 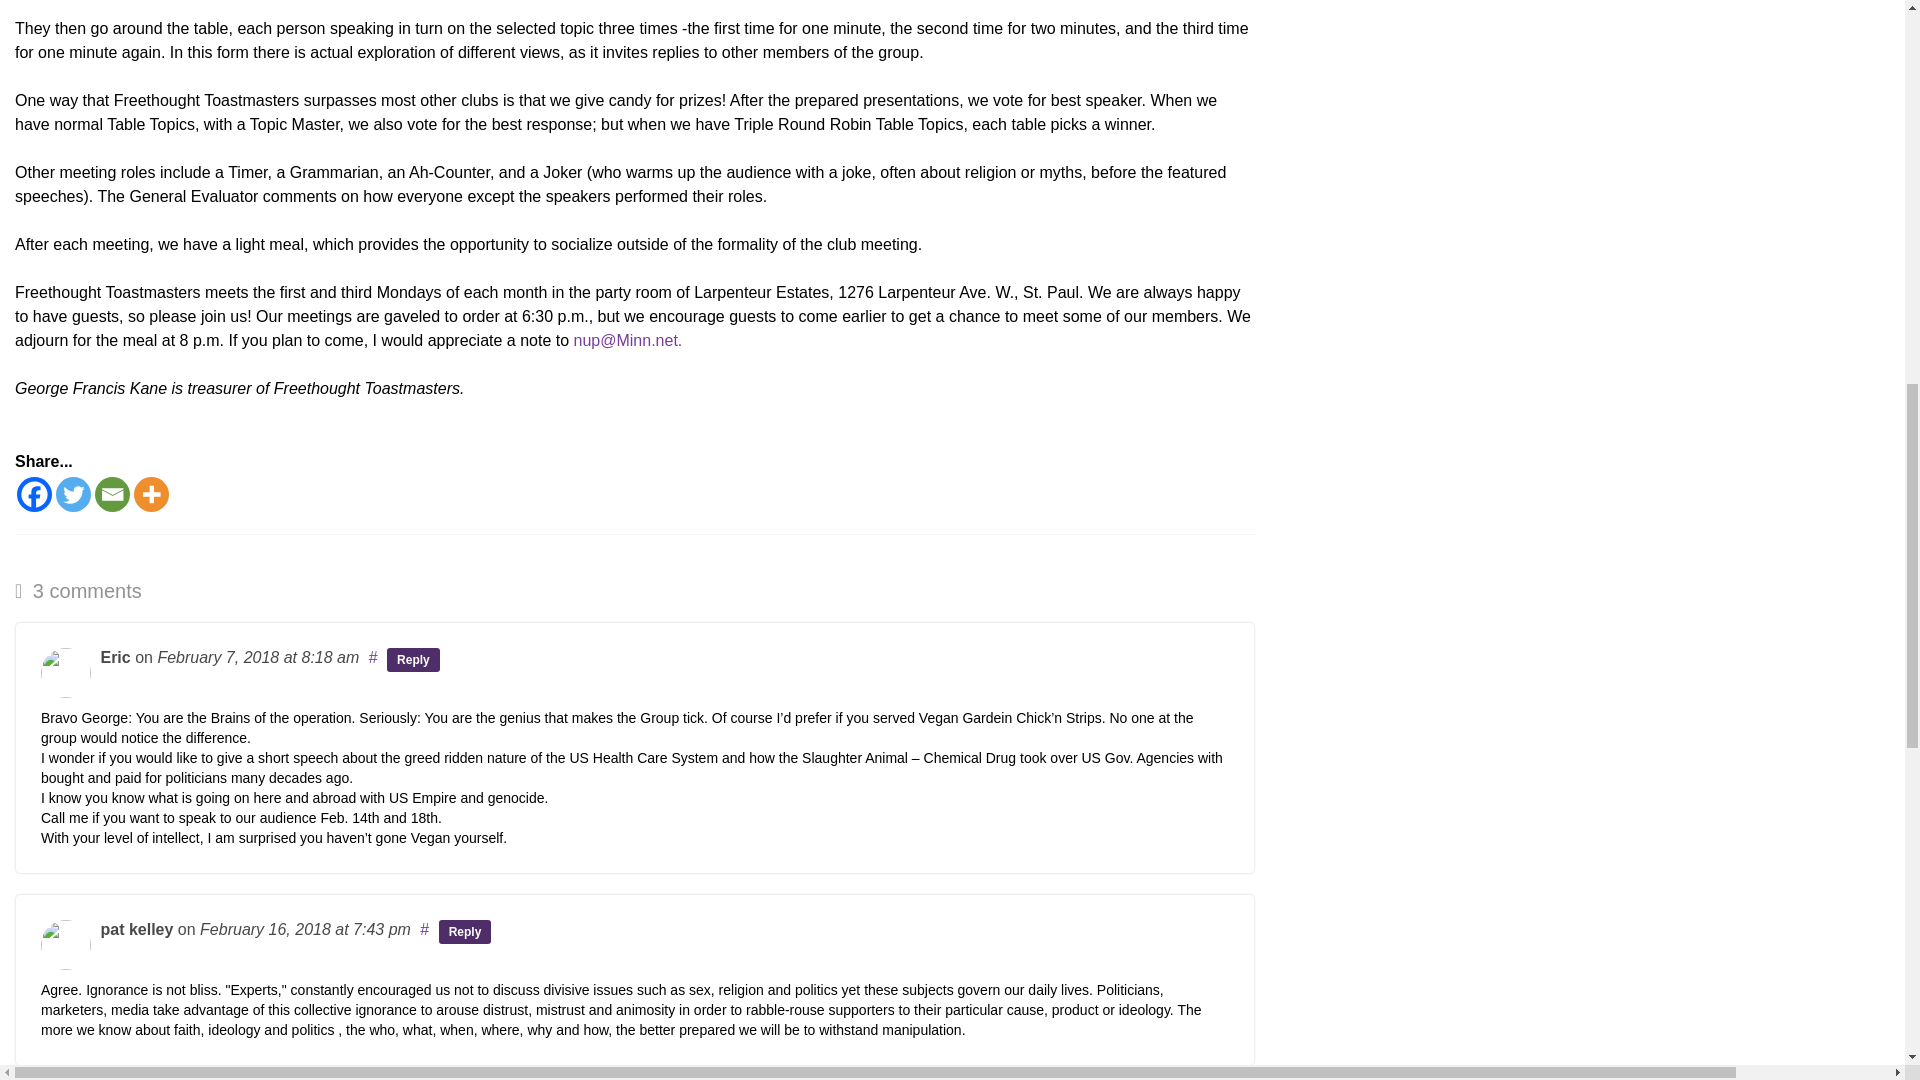 What do you see at coordinates (34, 494) in the screenshot?
I see `Facebook` at bounding box center [34, 494].